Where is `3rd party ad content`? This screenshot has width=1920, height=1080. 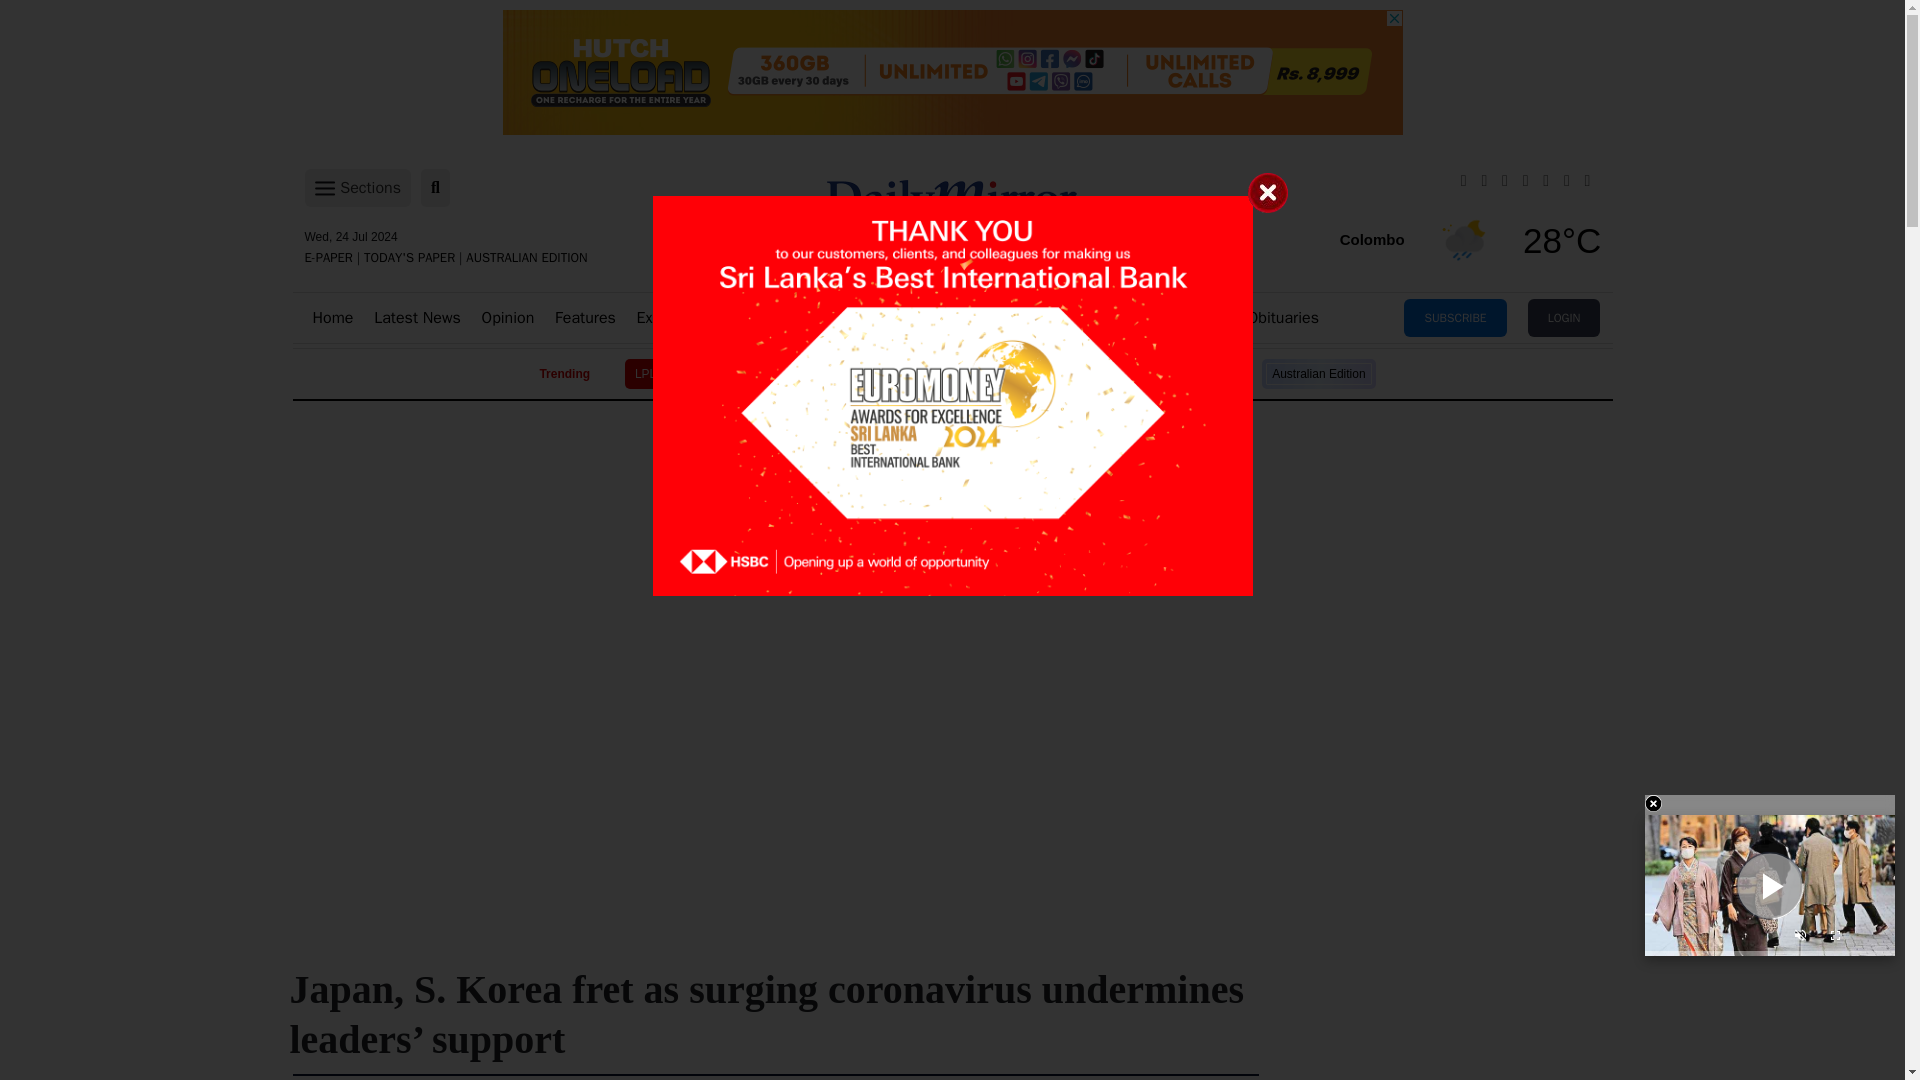
3rd party ad content is located at coordinates (951, 608).